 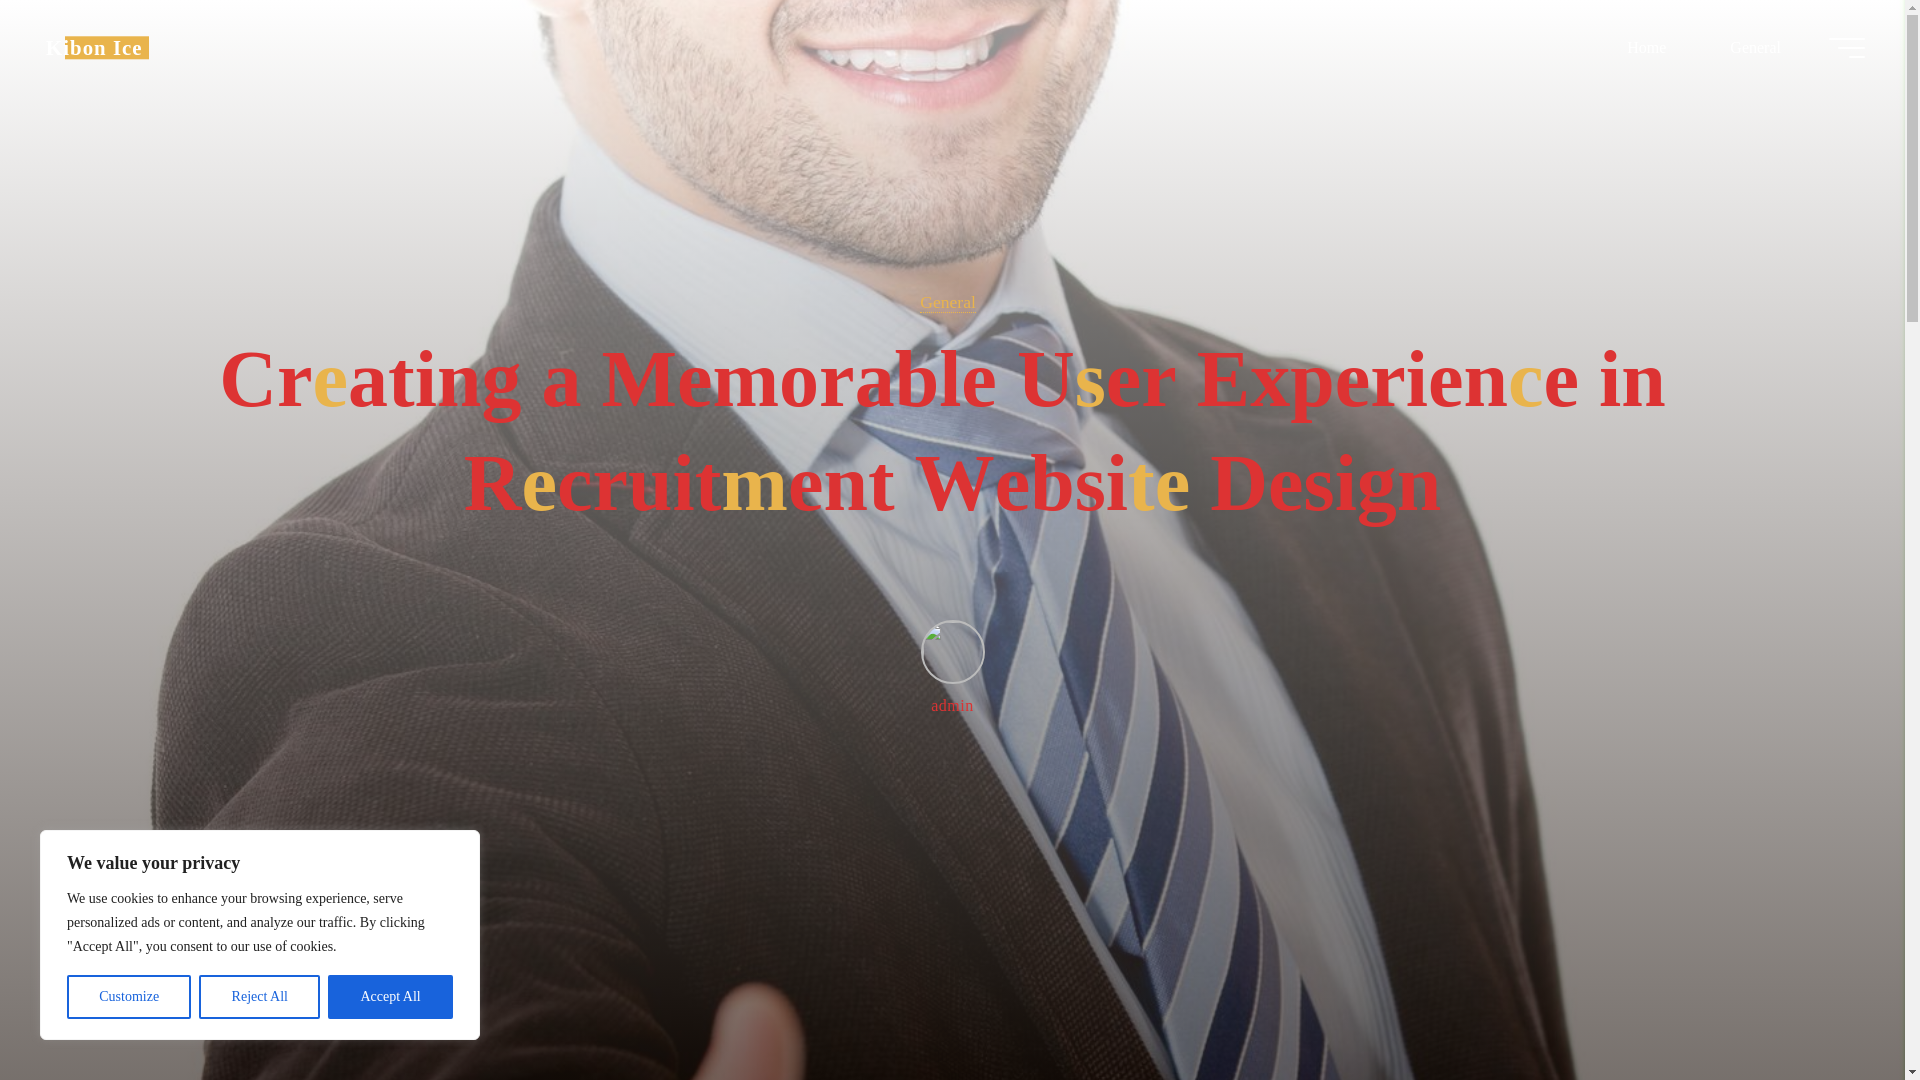 I want to click on Blog, so click(x=94, y=47).